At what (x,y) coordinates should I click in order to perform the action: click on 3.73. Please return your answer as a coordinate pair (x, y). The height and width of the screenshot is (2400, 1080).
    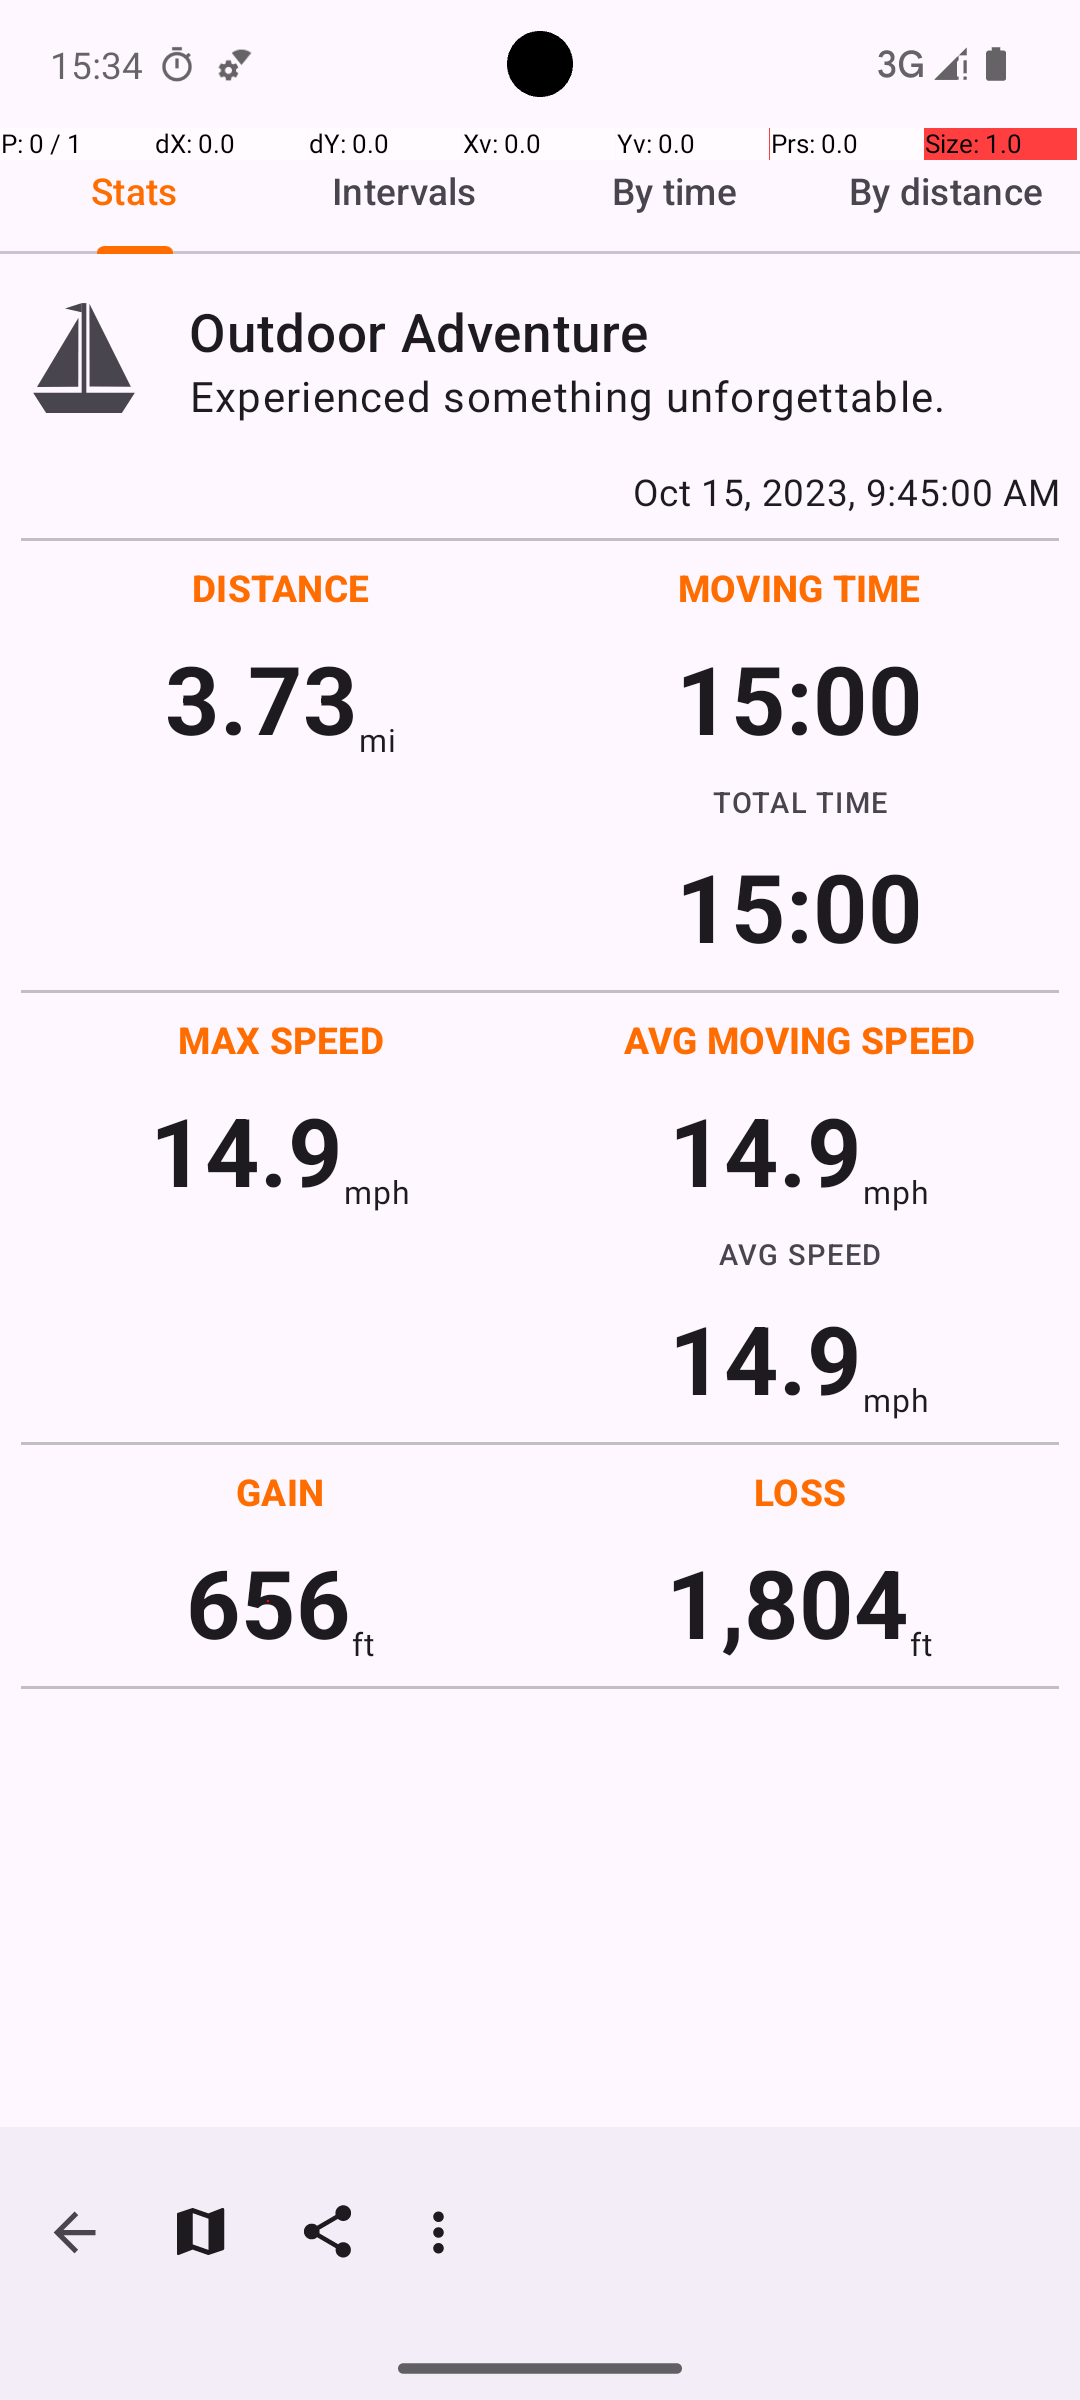
    Looking at the image, I should click on (262, 698).